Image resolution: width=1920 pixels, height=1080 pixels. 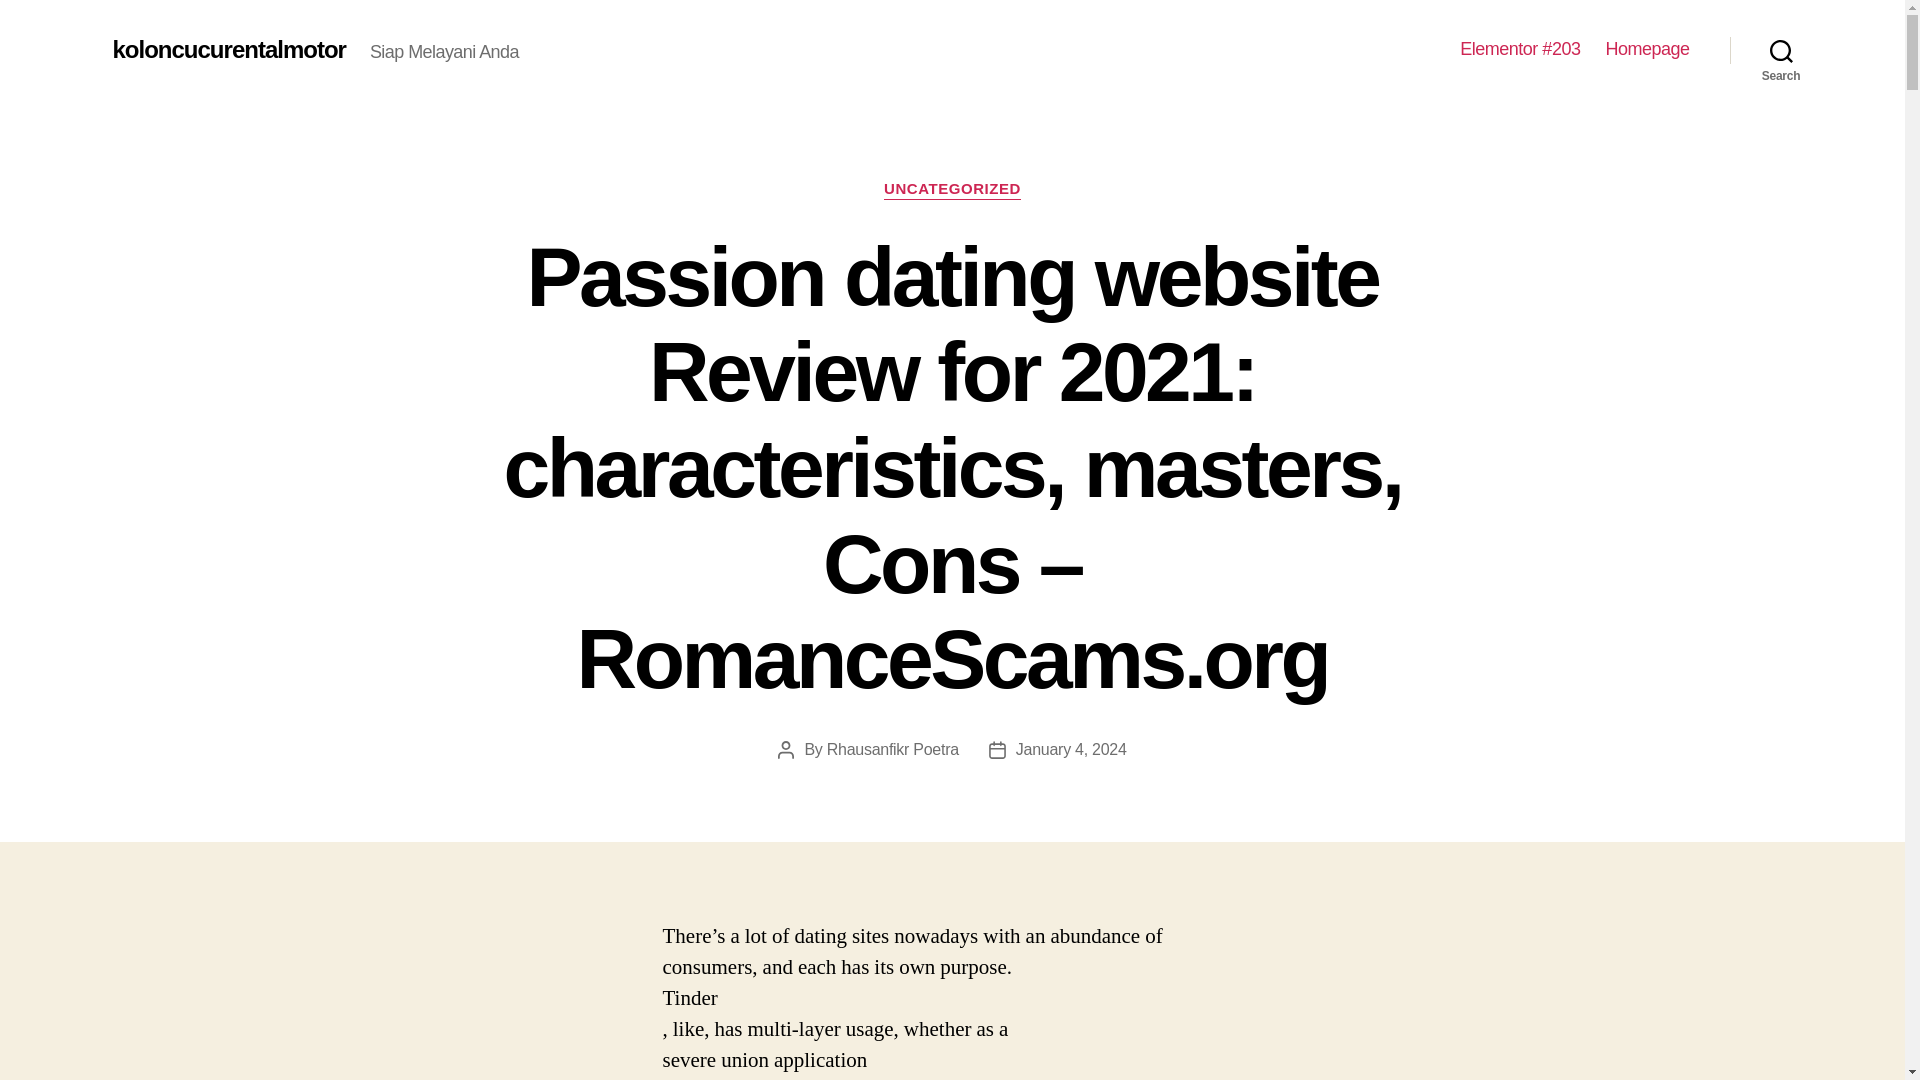 I want to click on koloncucurentalmotor, so click(x=228, y=49).